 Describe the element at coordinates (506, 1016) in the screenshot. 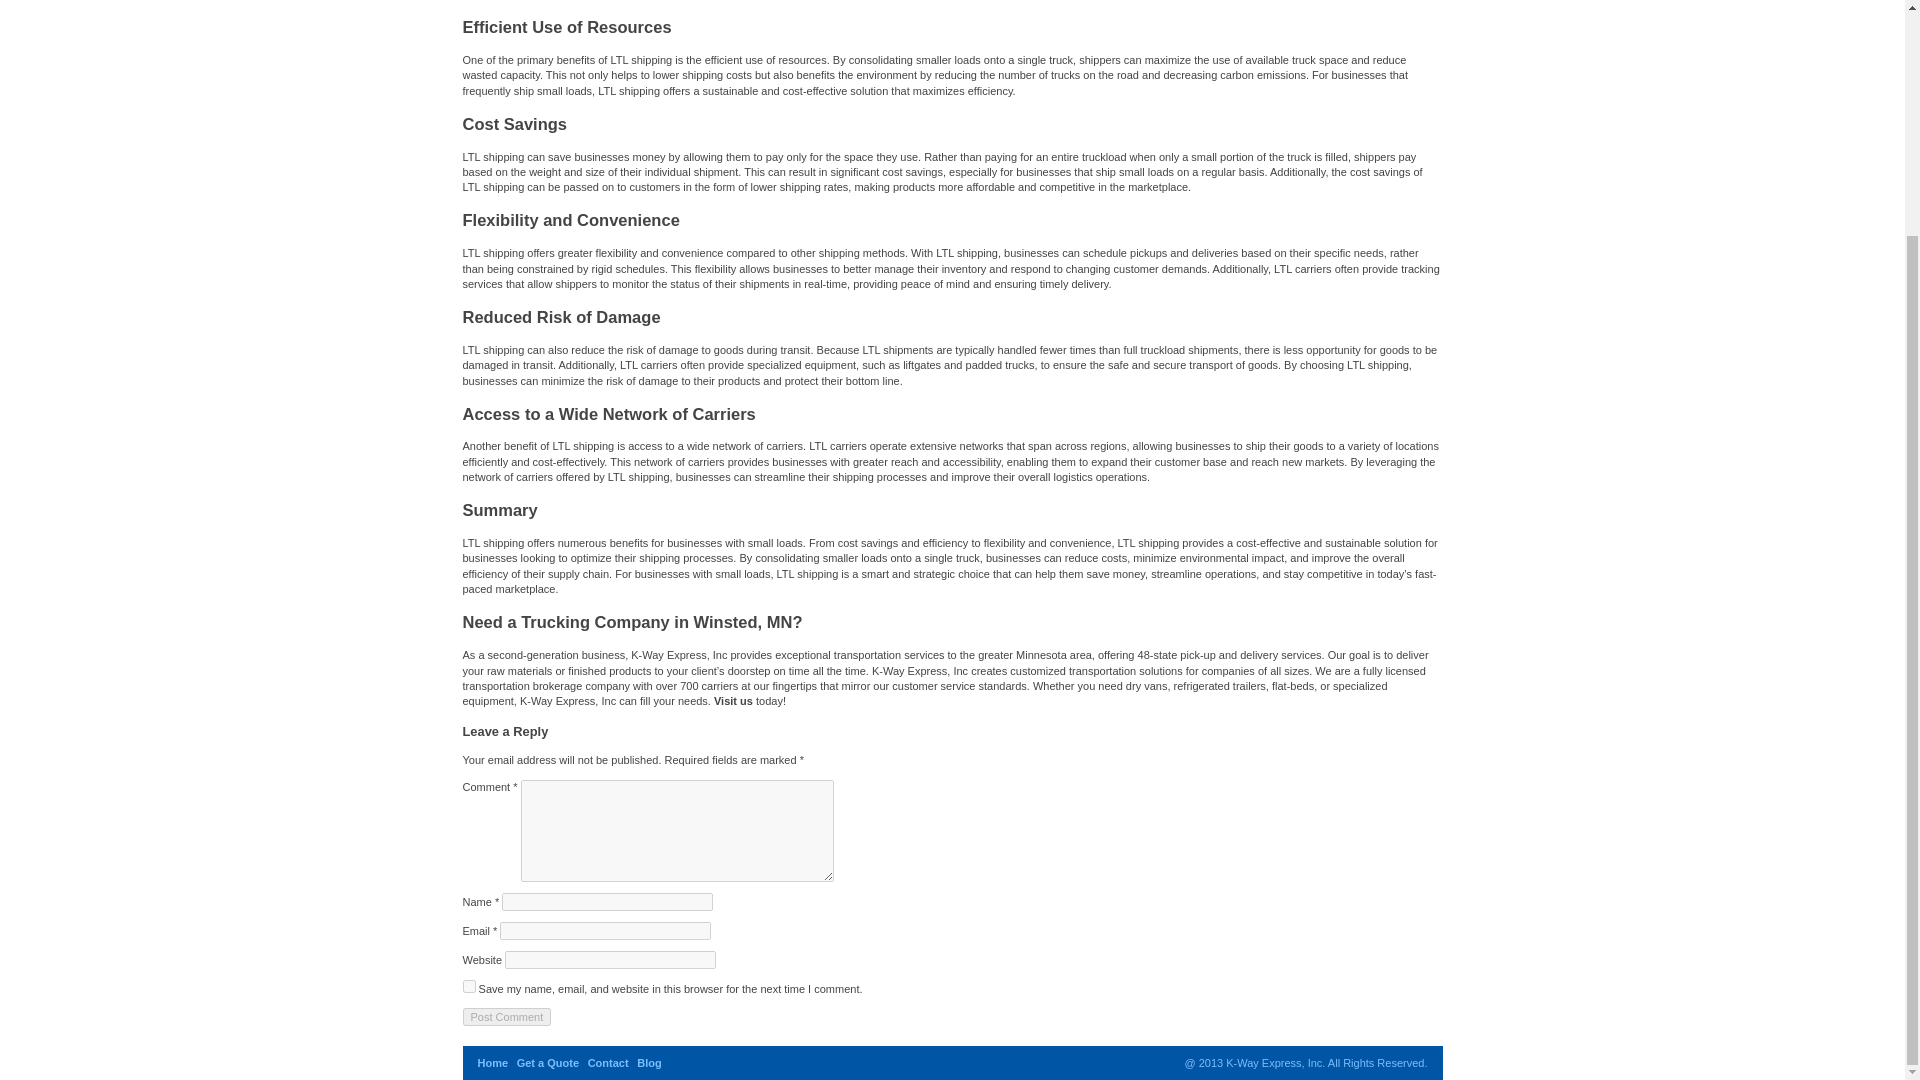

I see `Post Comment` at that location.